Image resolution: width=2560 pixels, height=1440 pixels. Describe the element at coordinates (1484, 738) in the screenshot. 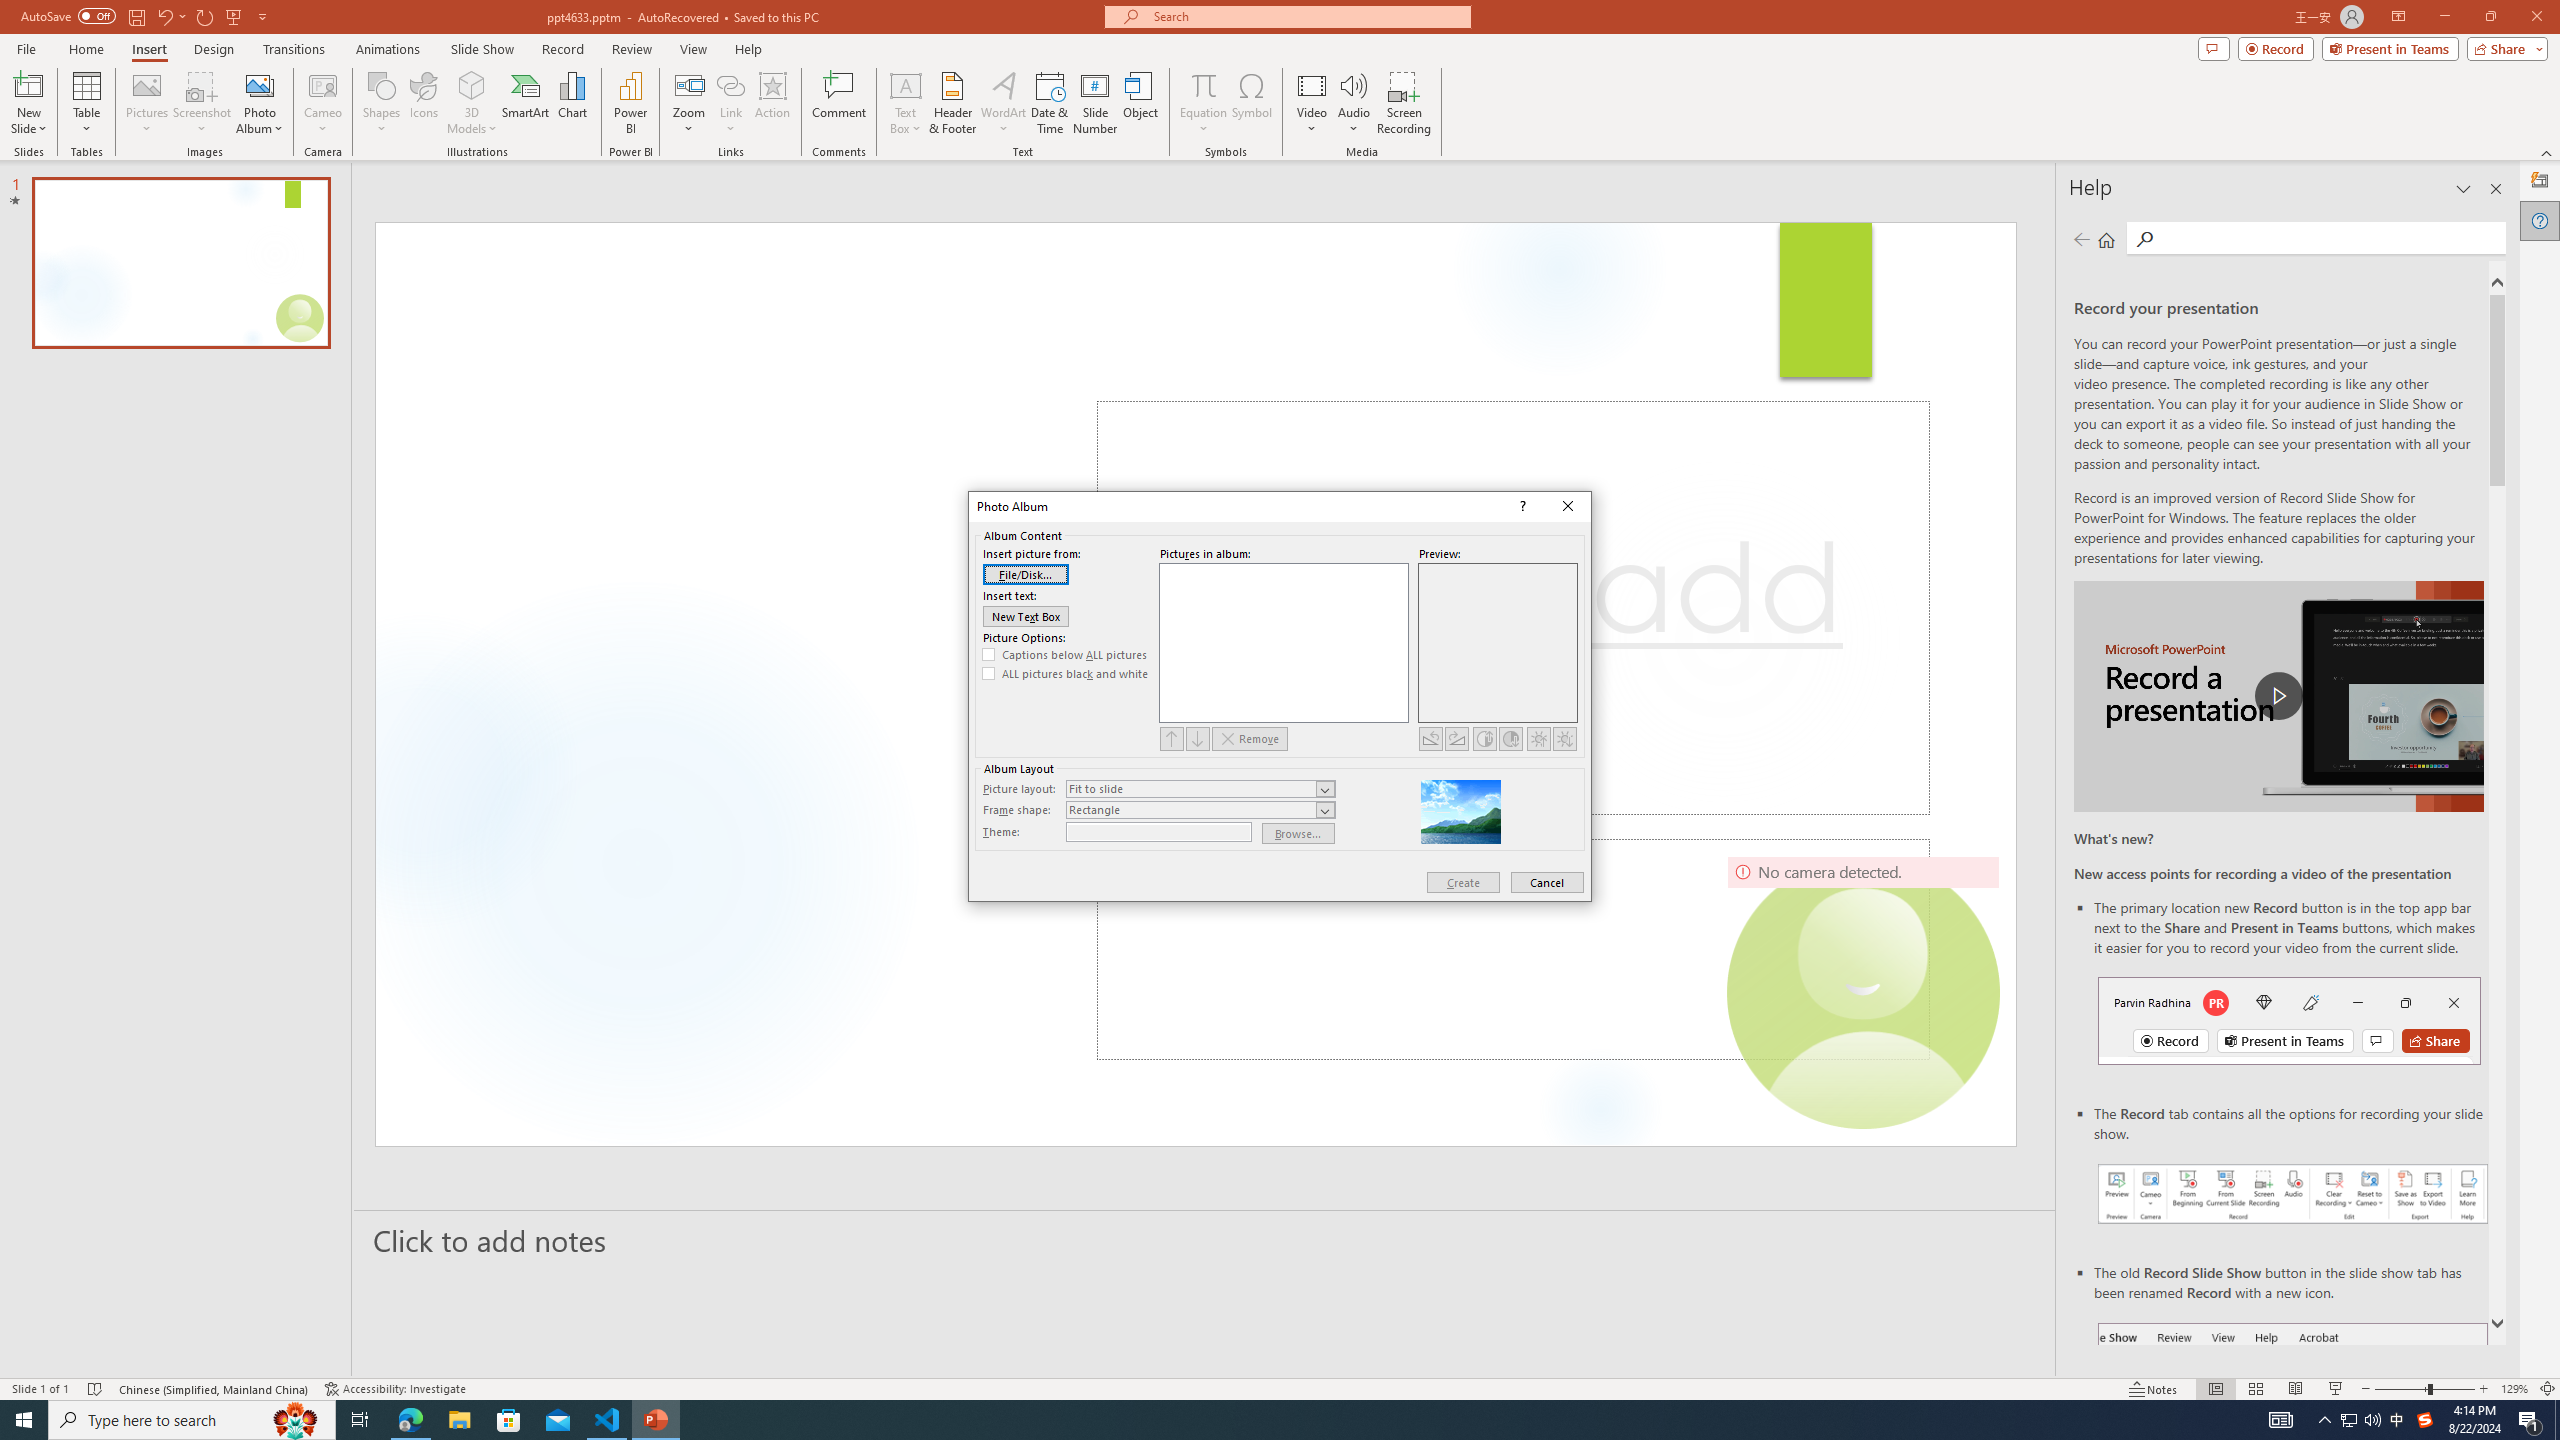

I see `More Contrast` at that location.